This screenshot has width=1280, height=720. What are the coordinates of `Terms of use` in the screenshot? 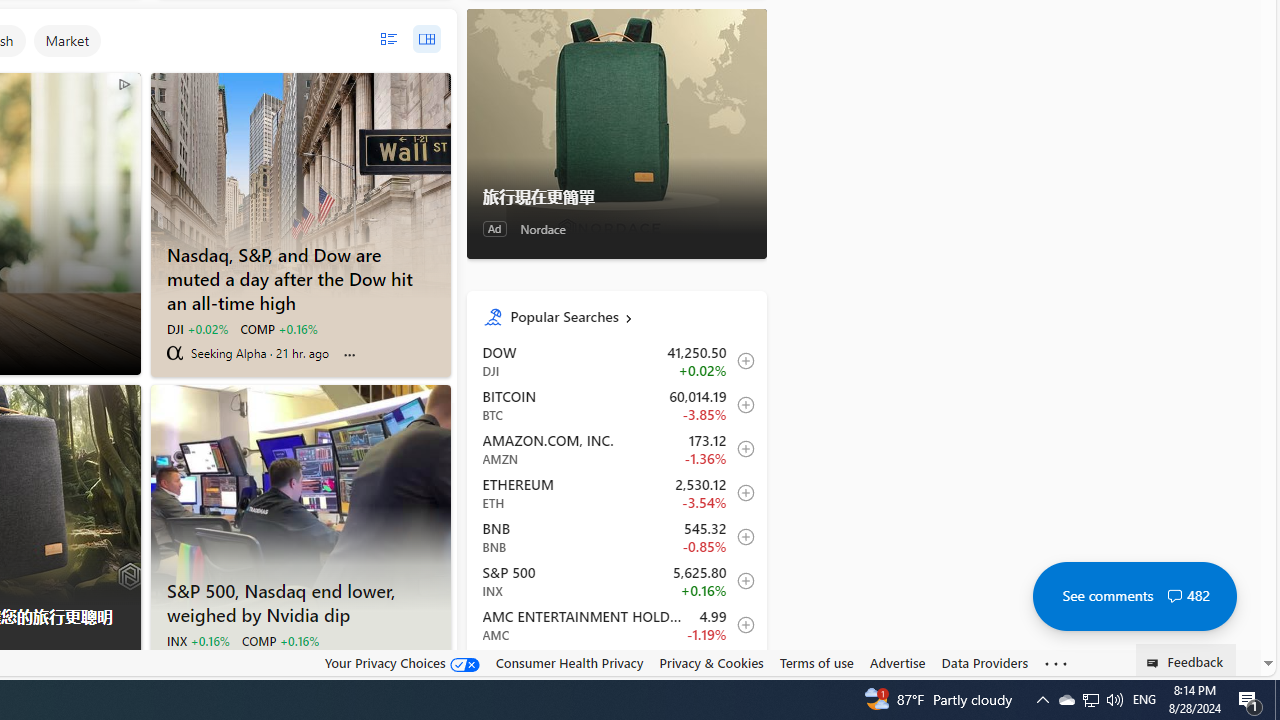 It's located at (816, 662).